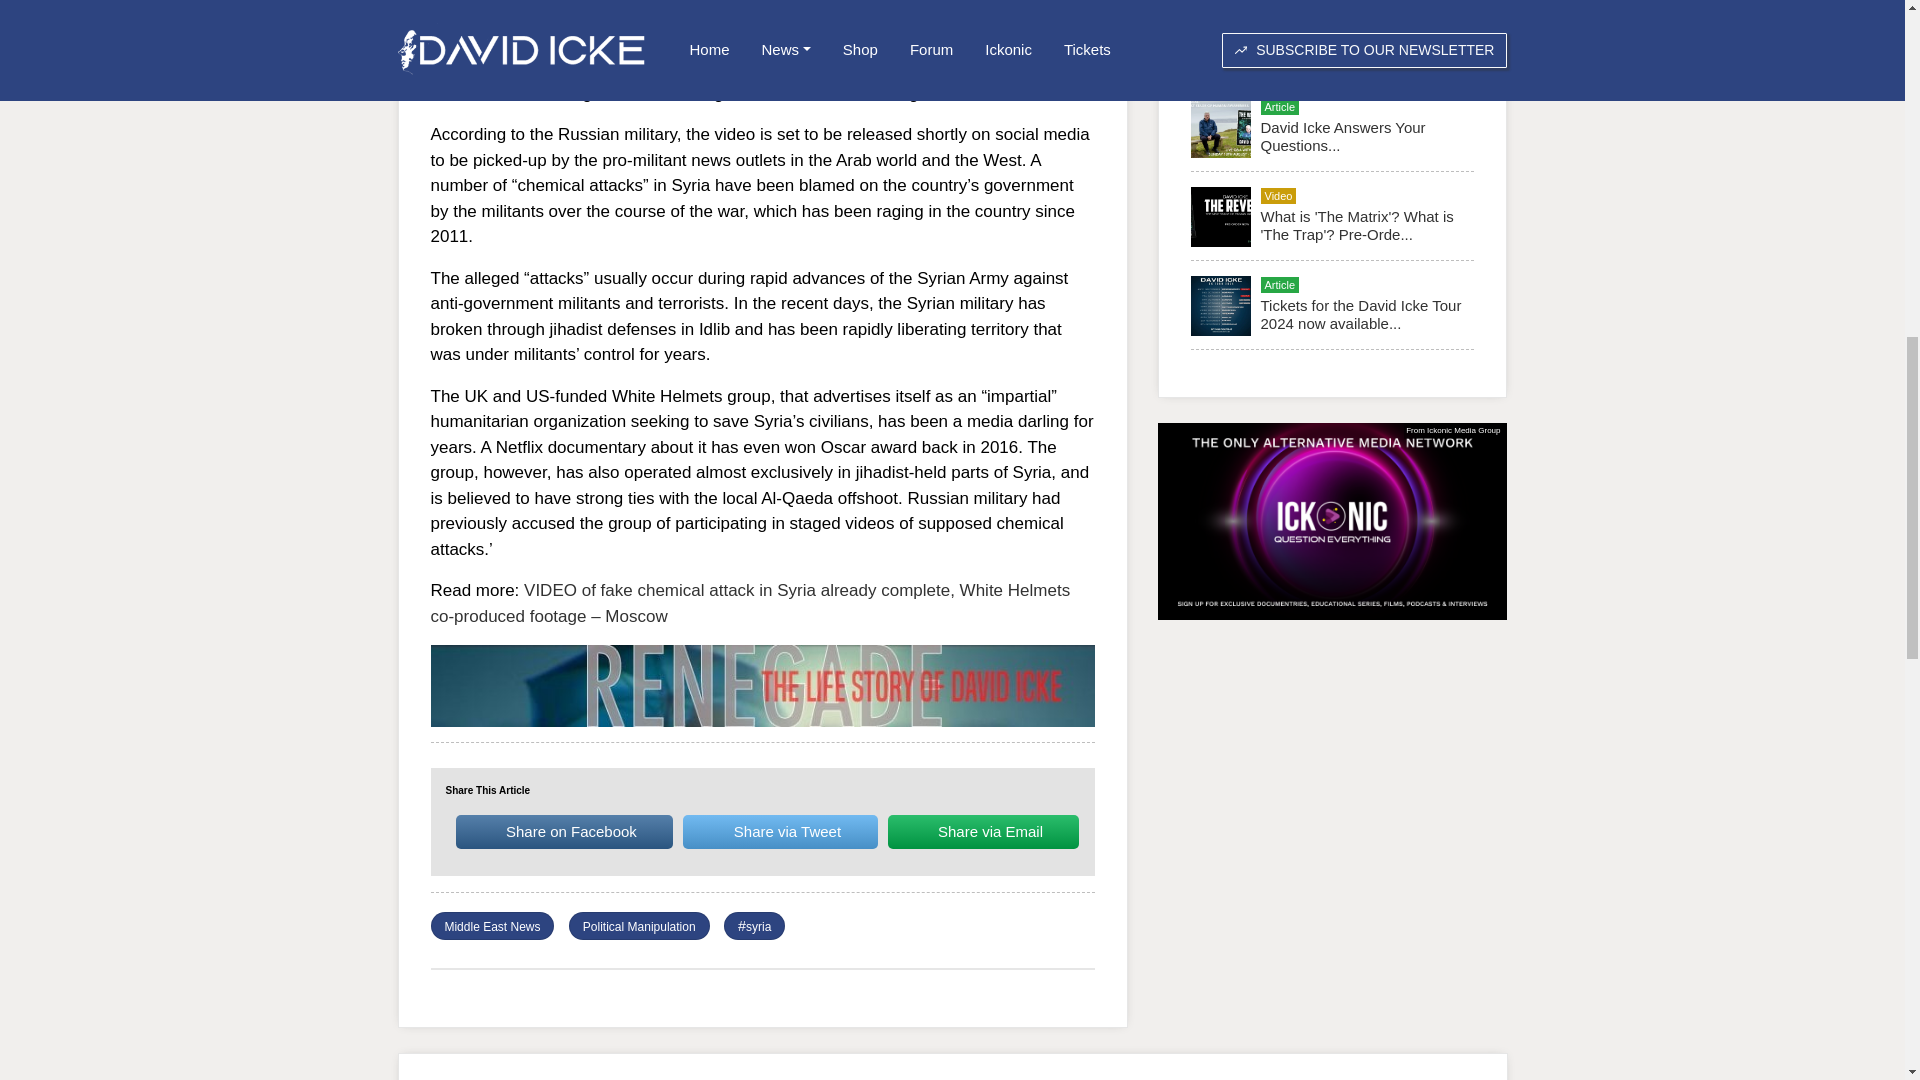 This screenshot has height=1080, width=1920. I want to click on Share on Facebook, so click(564, 832).